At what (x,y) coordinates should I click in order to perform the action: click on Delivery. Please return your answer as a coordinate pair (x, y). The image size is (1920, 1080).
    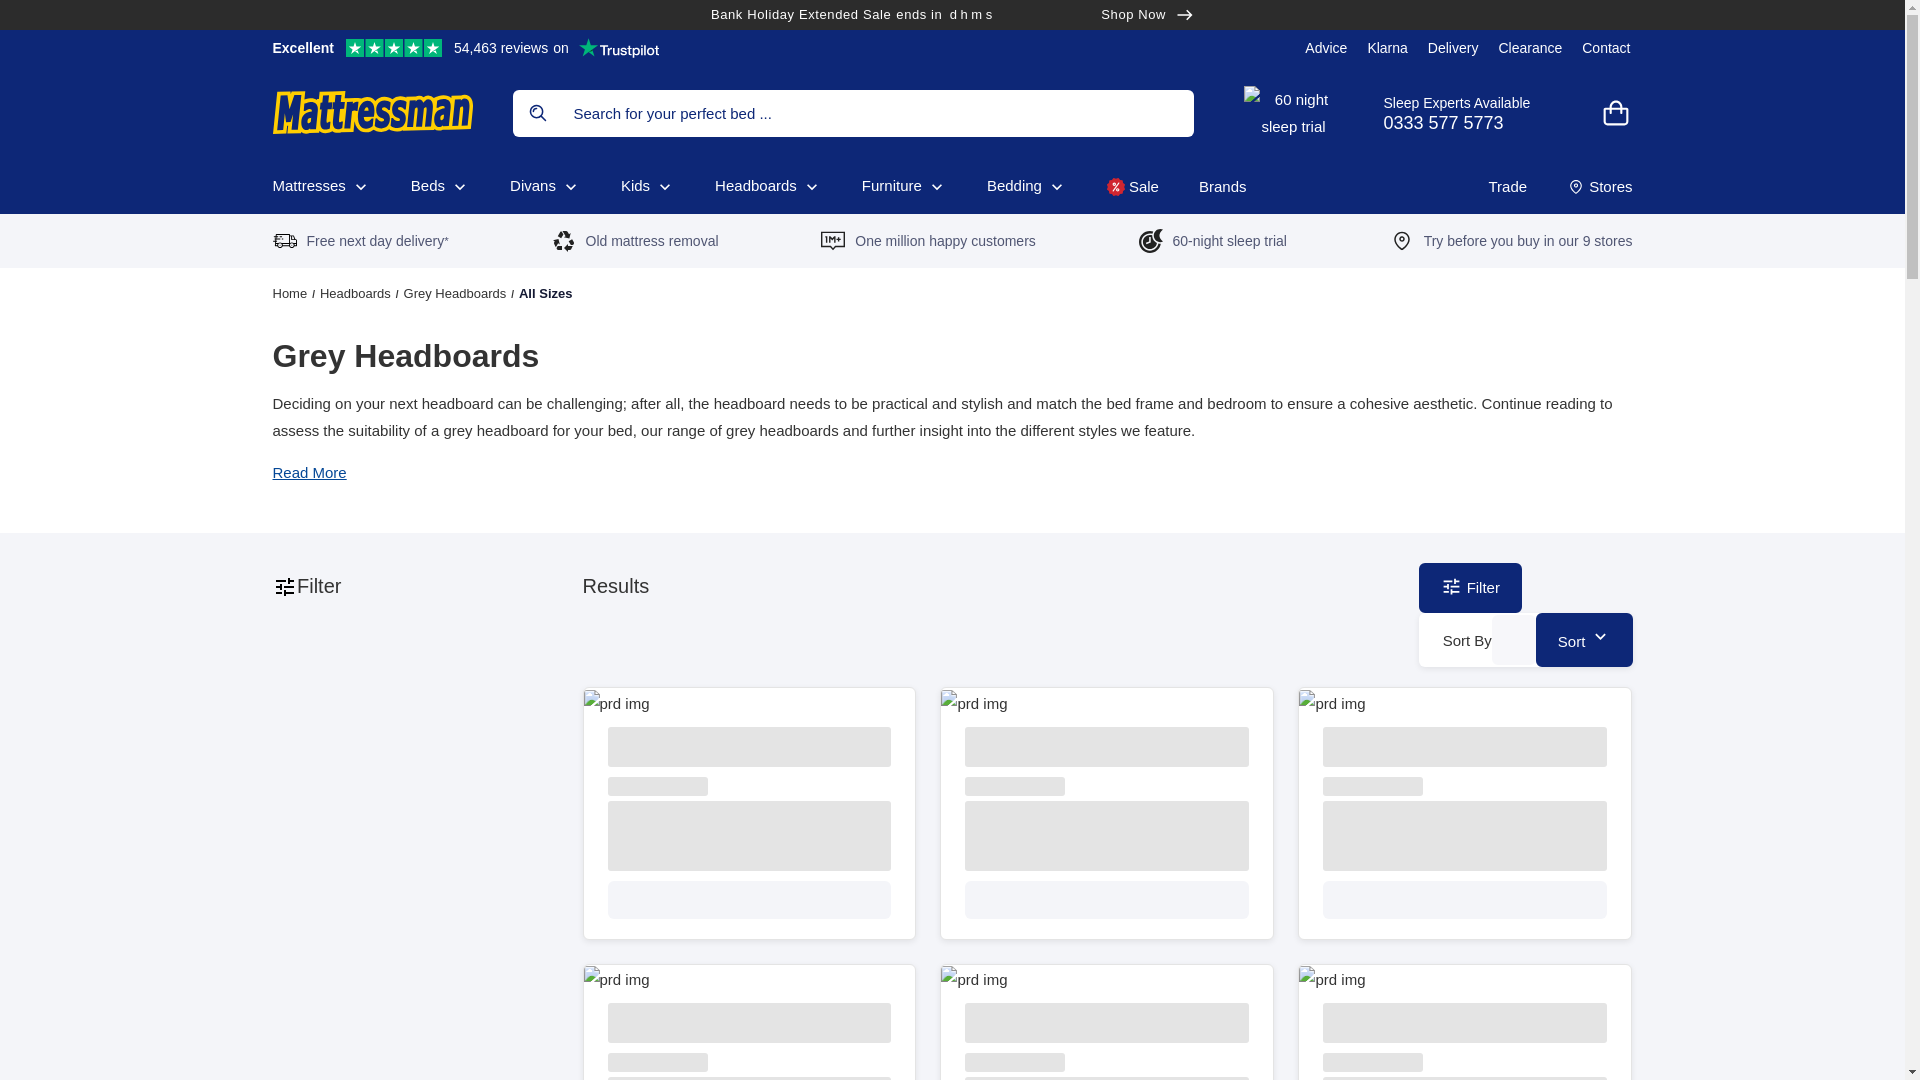
    Looking at the image, I should click on (1453, 48).